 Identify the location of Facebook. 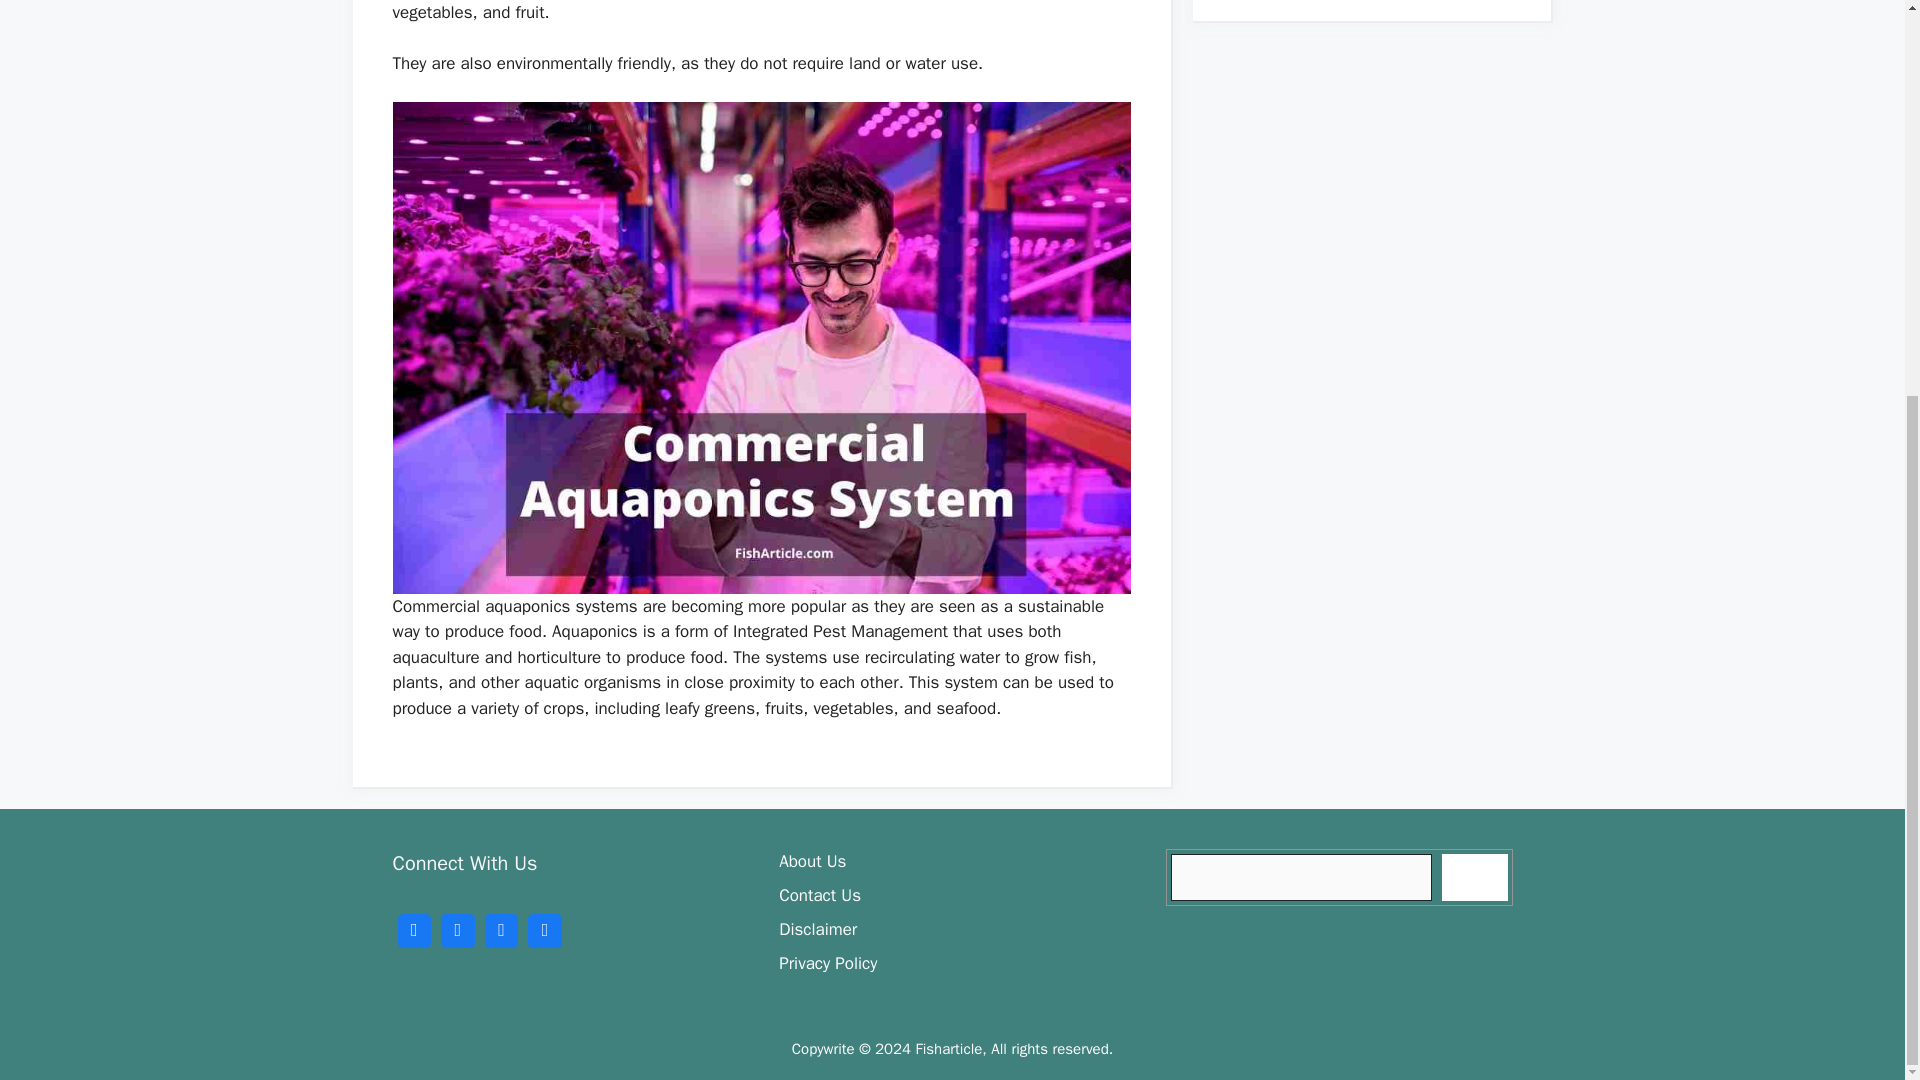
(413, 928).